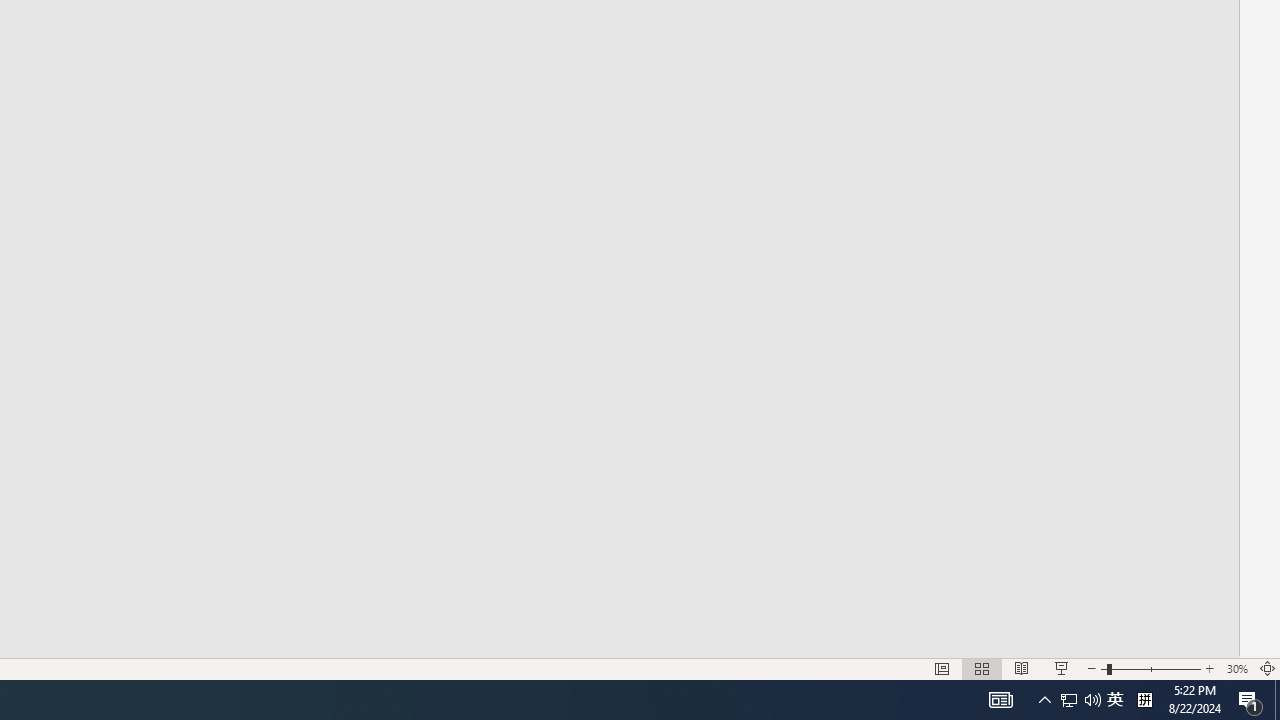  I want to click on Zoom 30%, so click(1236, 668).